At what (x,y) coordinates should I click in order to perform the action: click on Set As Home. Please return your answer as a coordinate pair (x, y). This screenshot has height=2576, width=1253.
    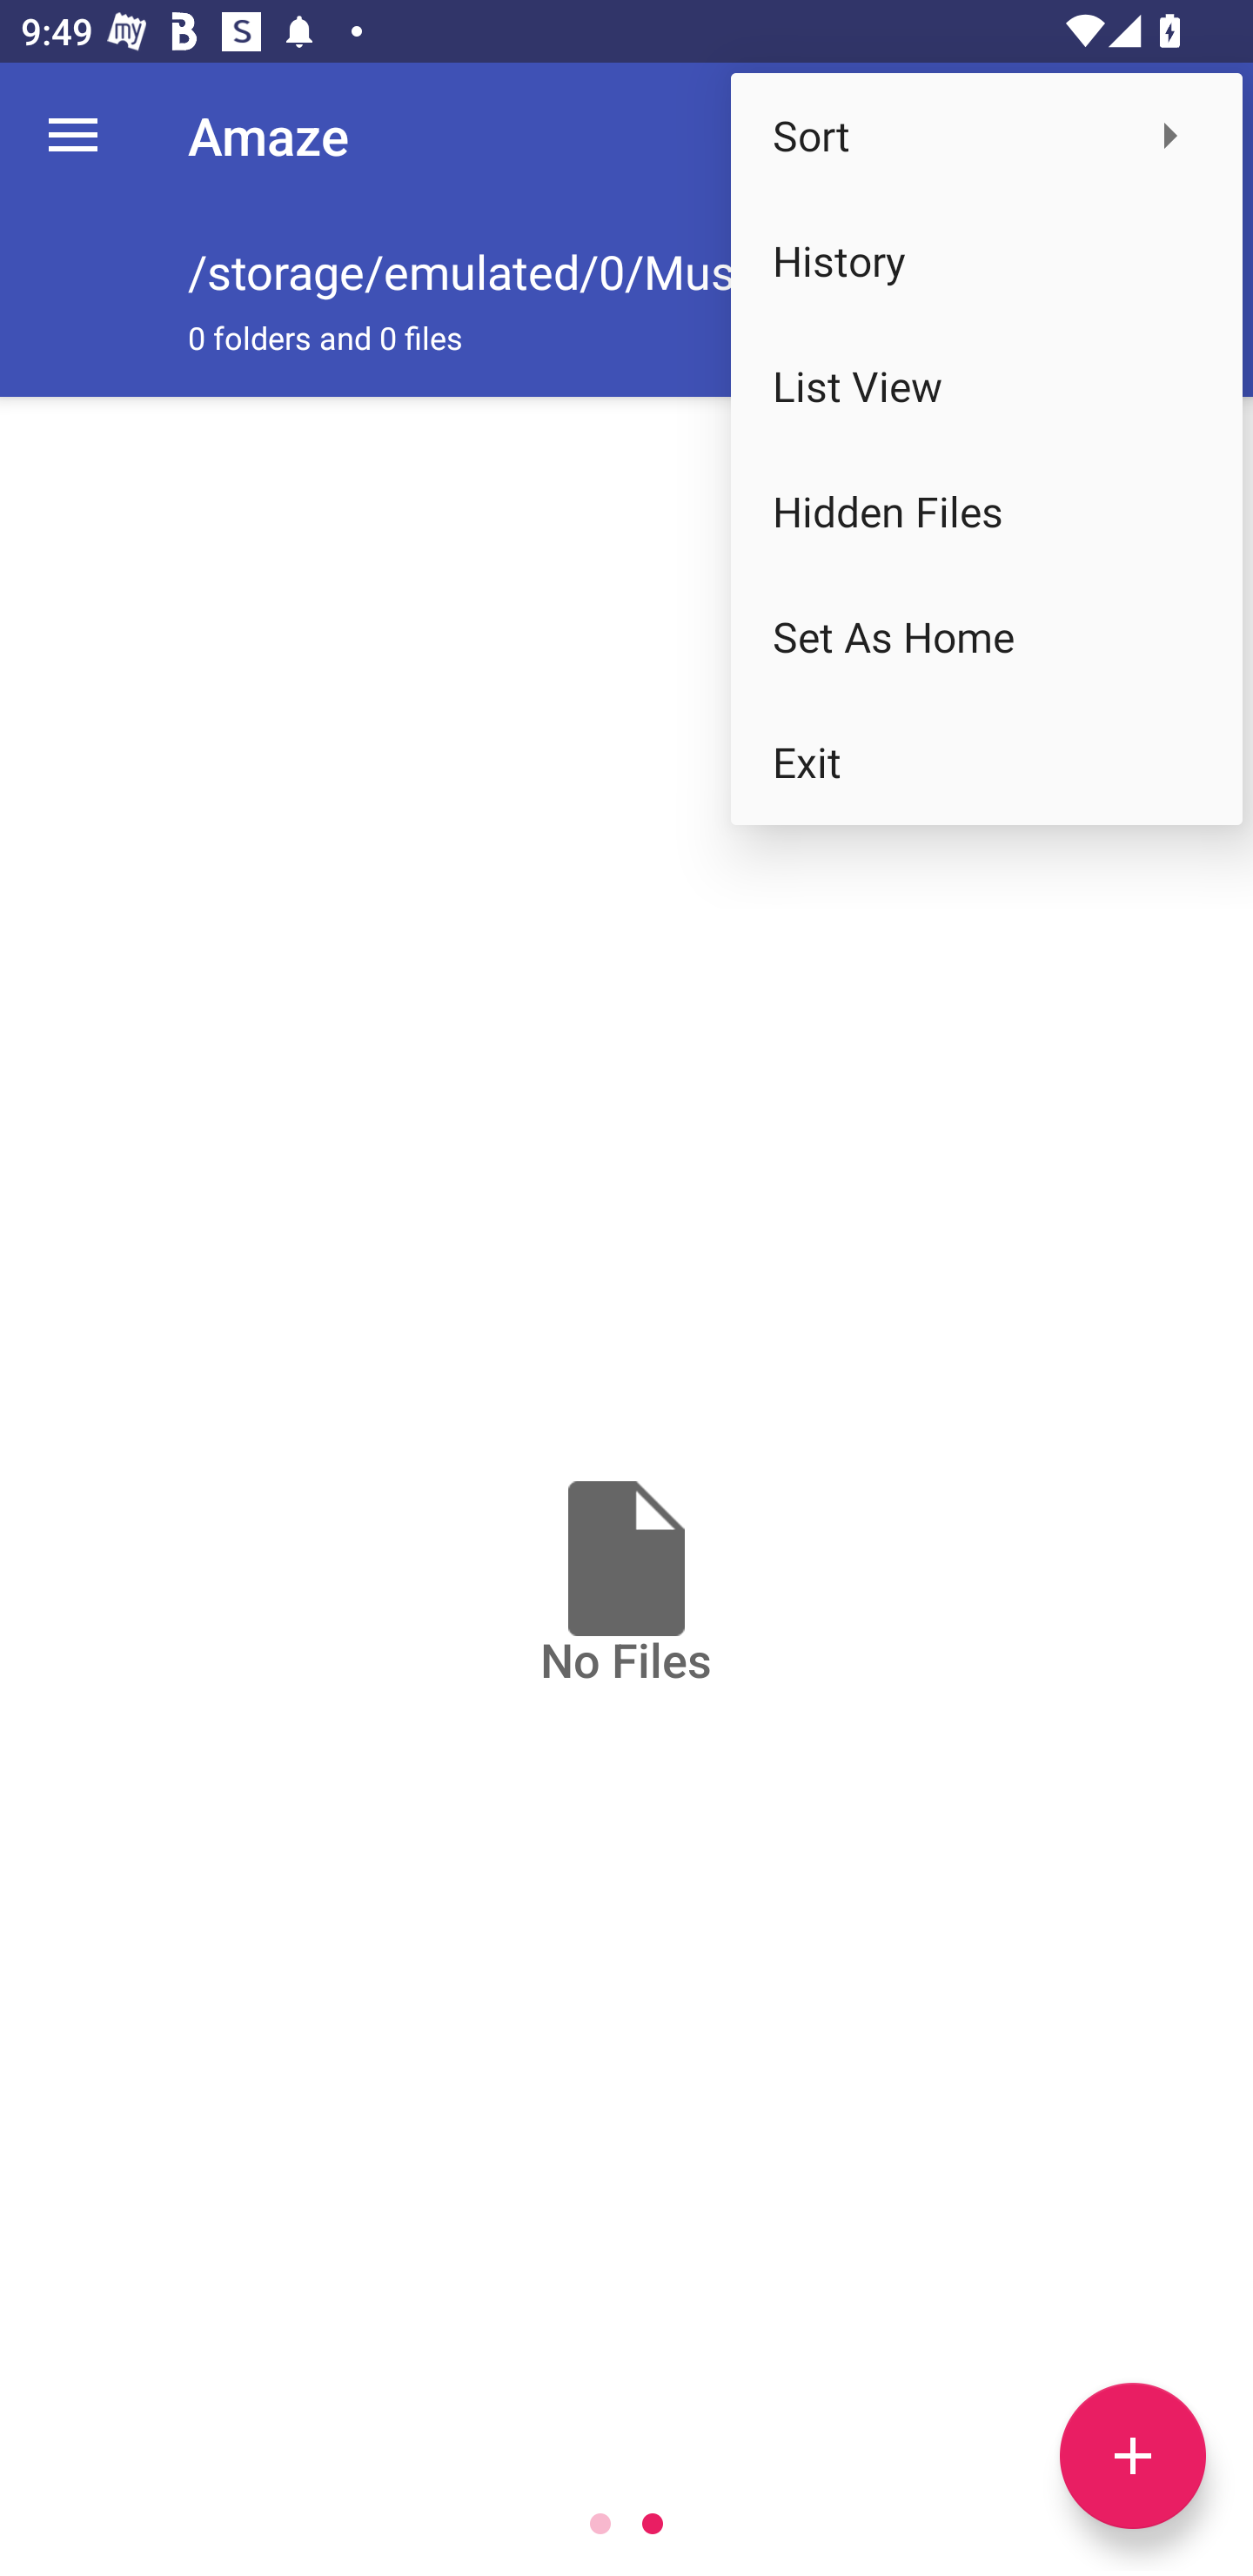
    Looking at the image, I should click on (987, 637).